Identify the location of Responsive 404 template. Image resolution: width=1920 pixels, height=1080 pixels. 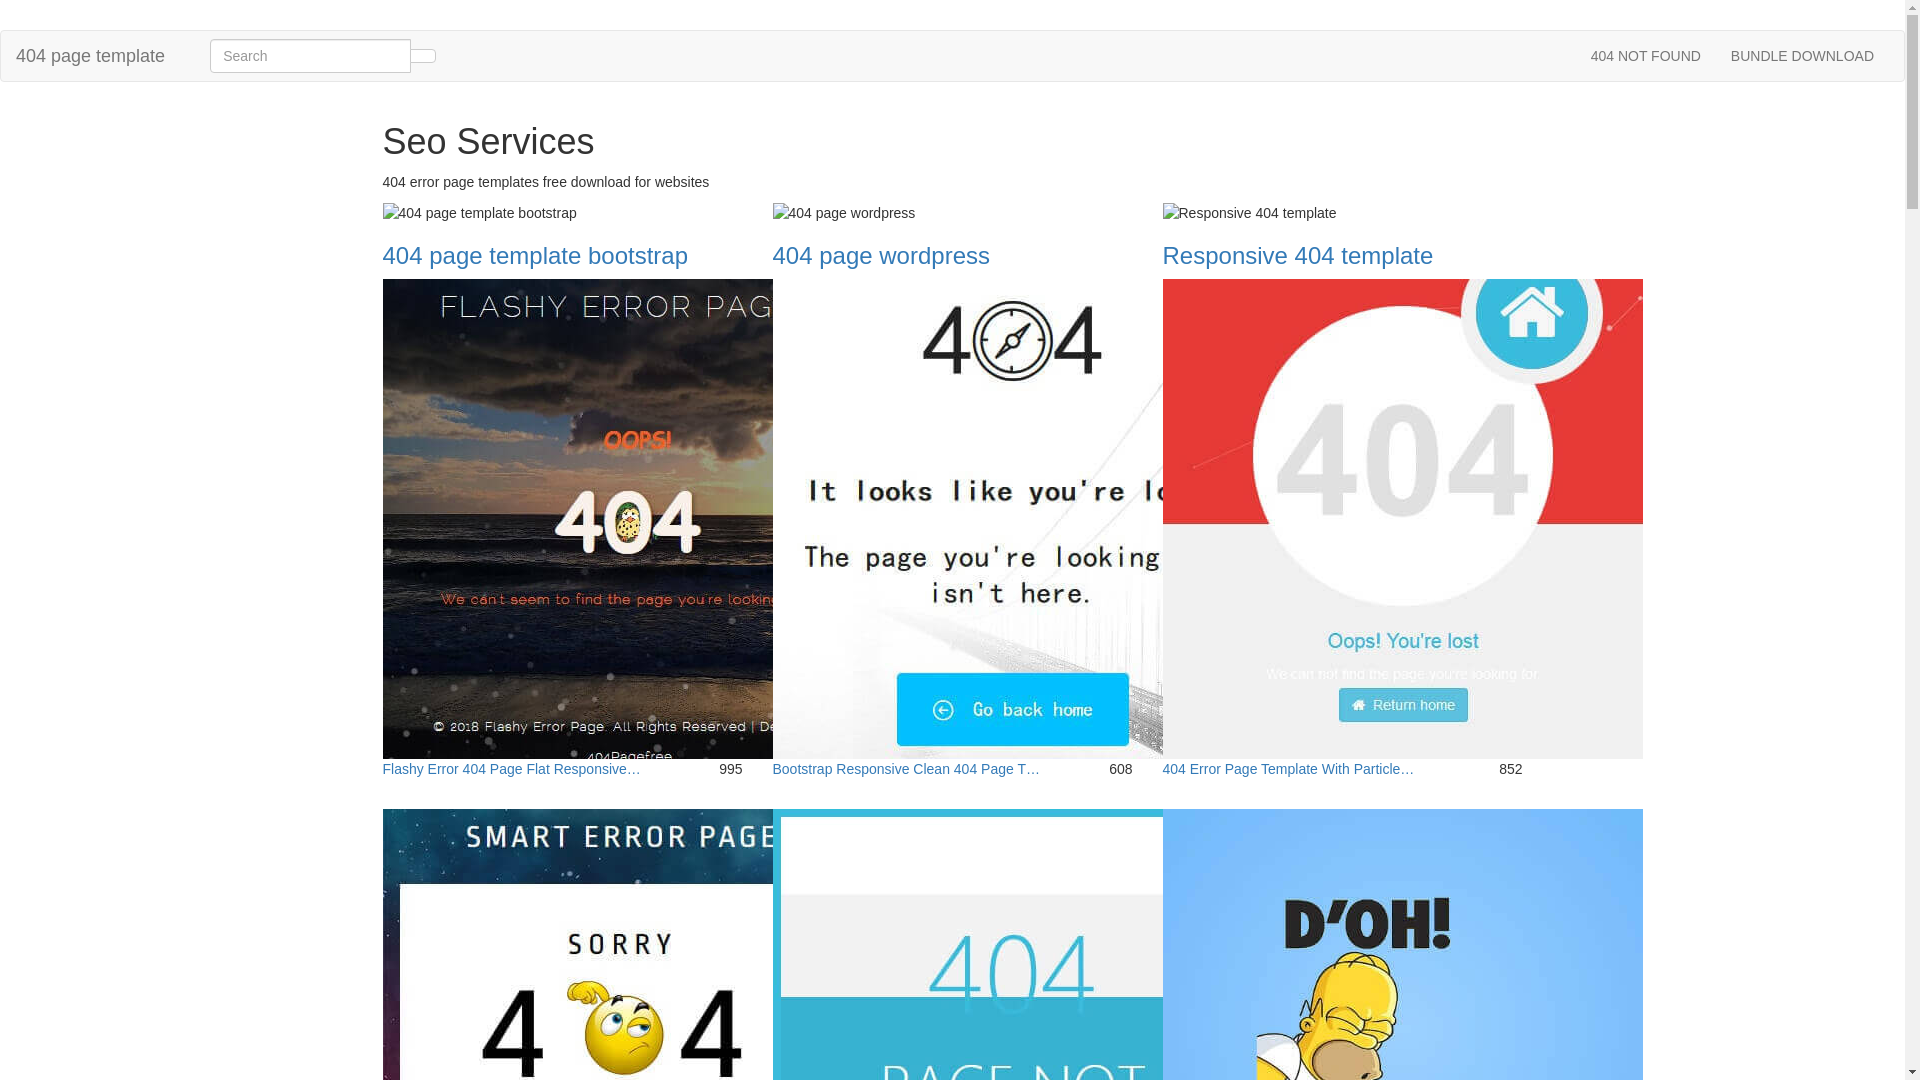
(1249, 213).